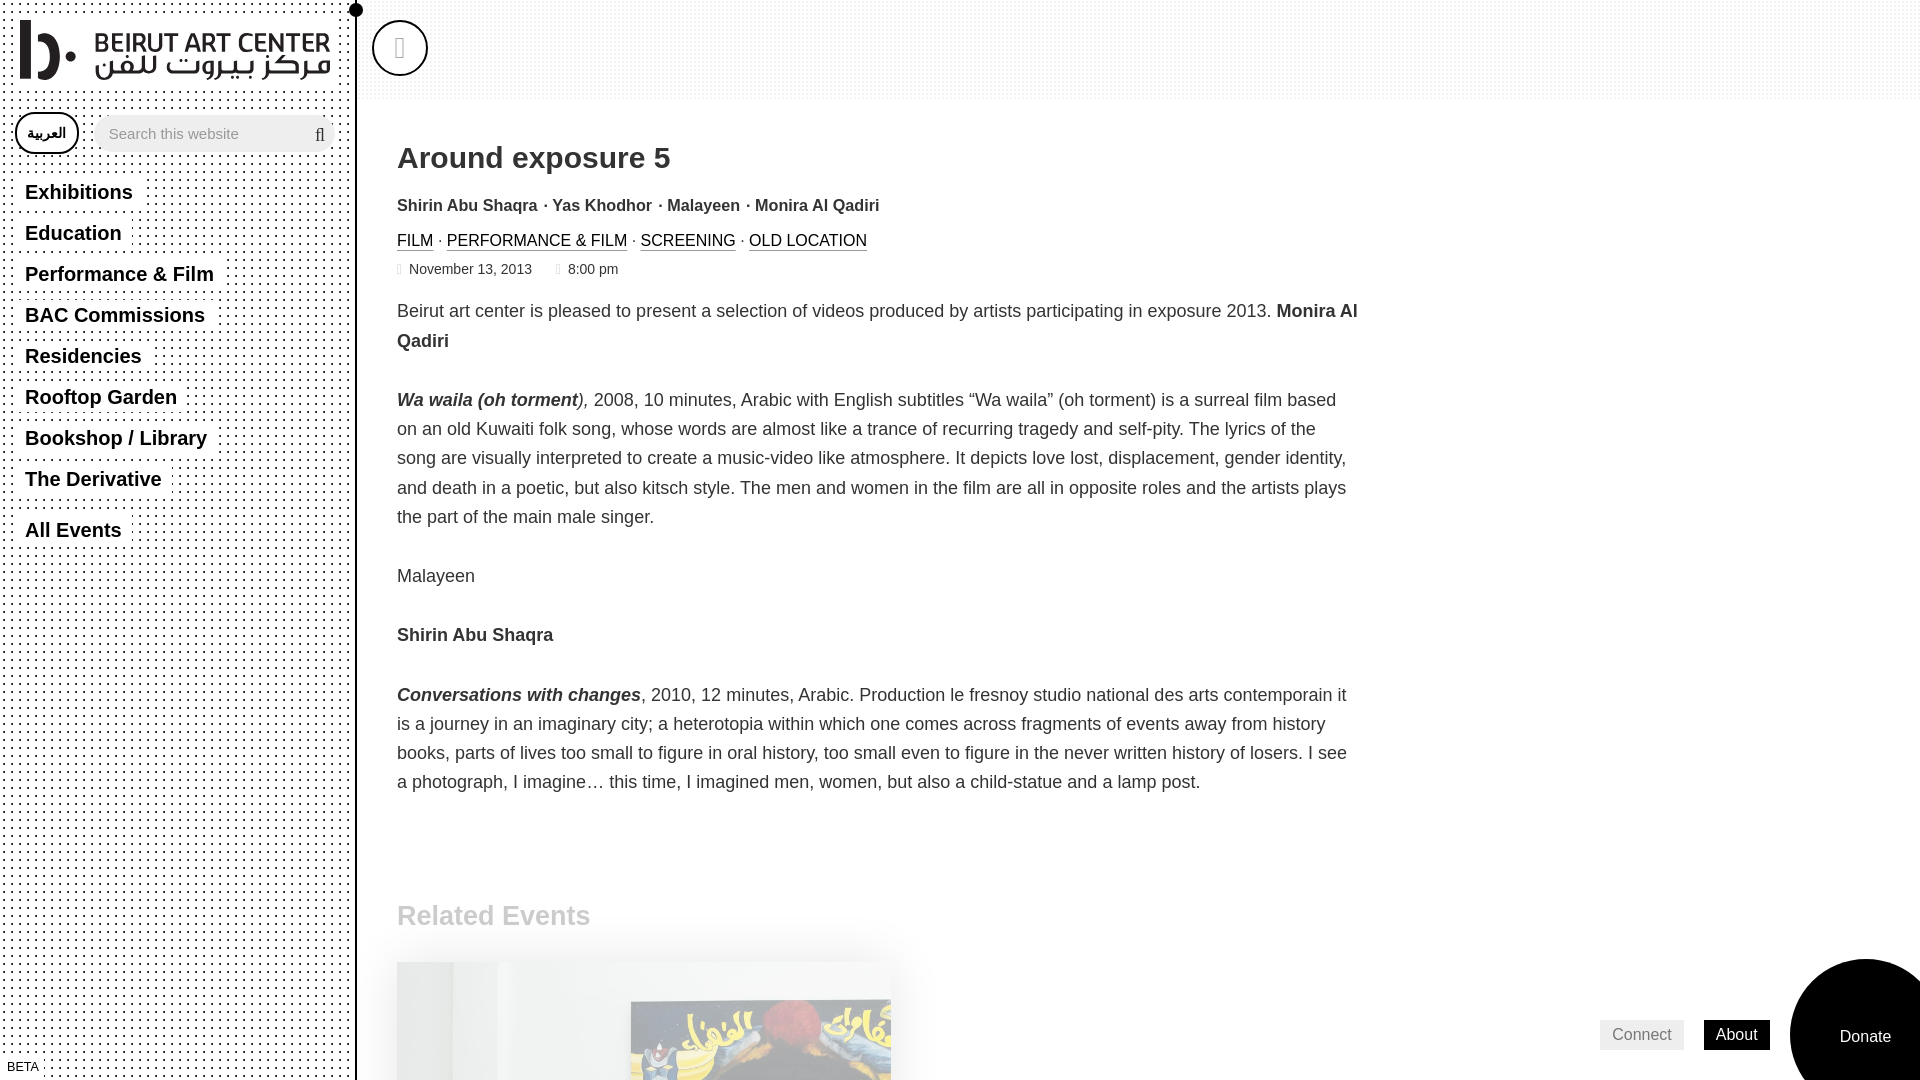  Describe the element at coordinates (174, 50) in the screenshot. I see `bac-full-logo-black` at that location.